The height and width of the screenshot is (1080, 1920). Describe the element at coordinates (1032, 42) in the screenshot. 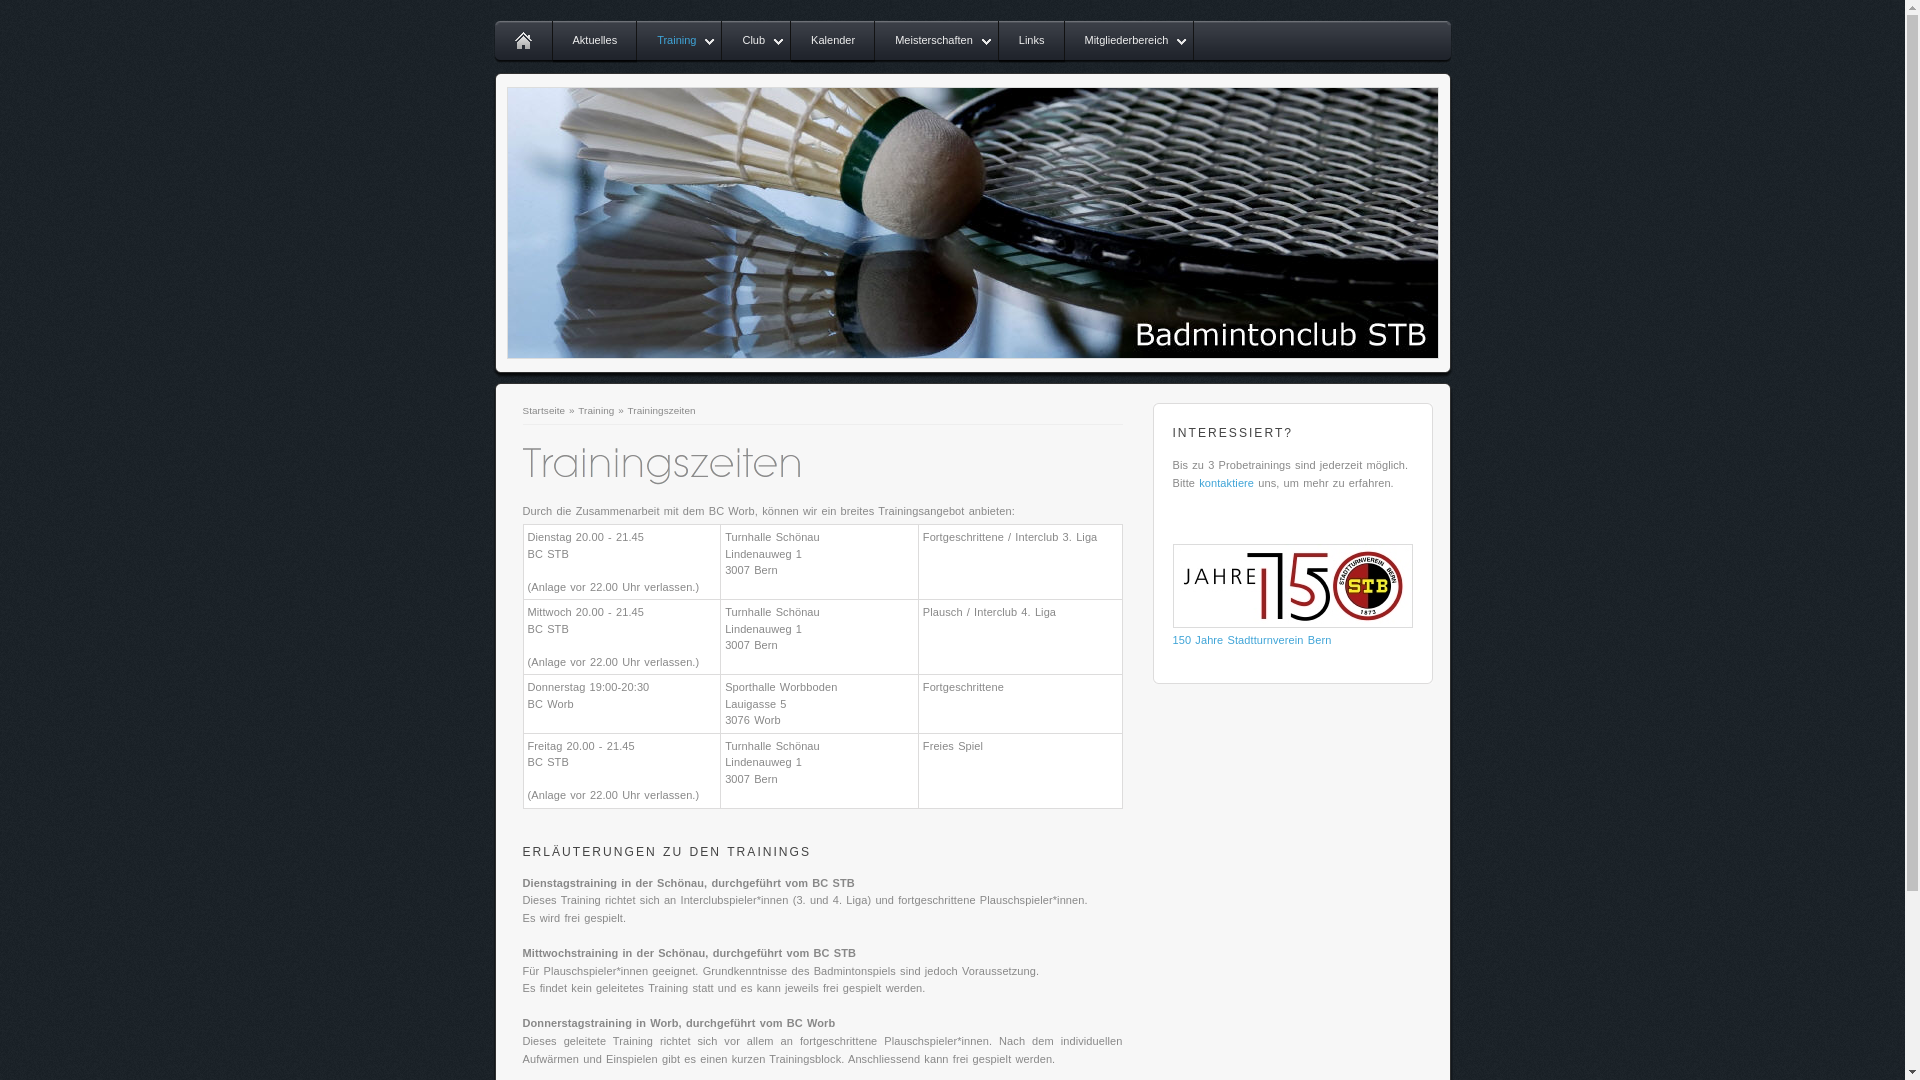

I see `Links` at that location.